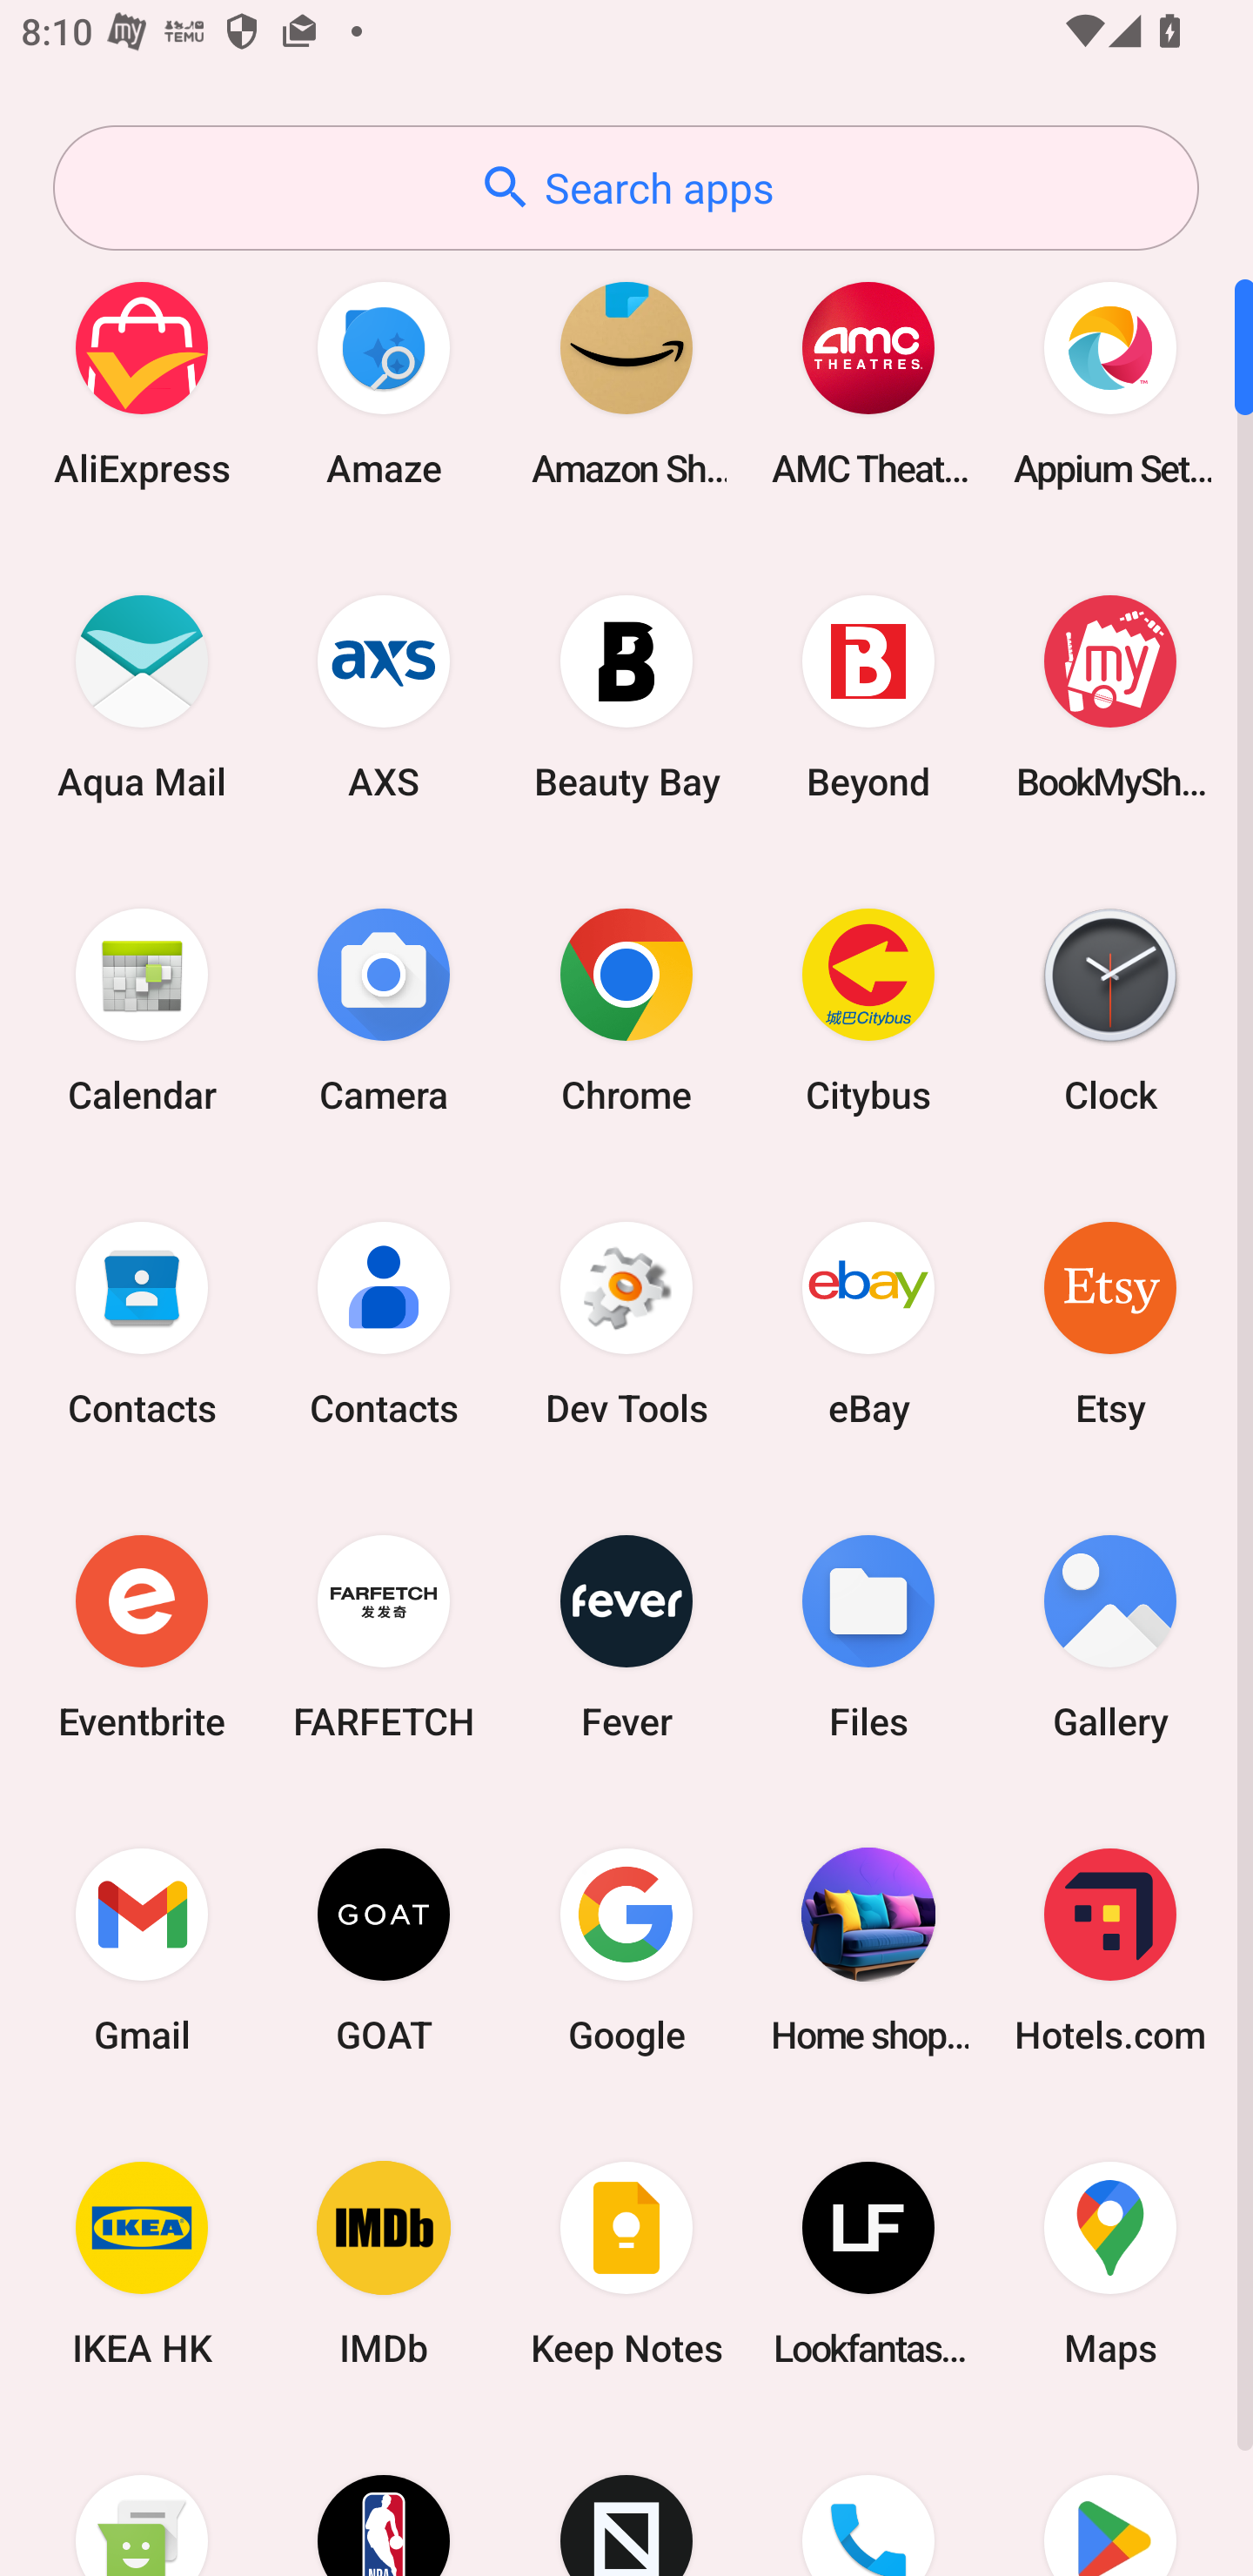 This screenshot has width=1253, height=2576. I want to click on IMDb, so click(384, 2264).